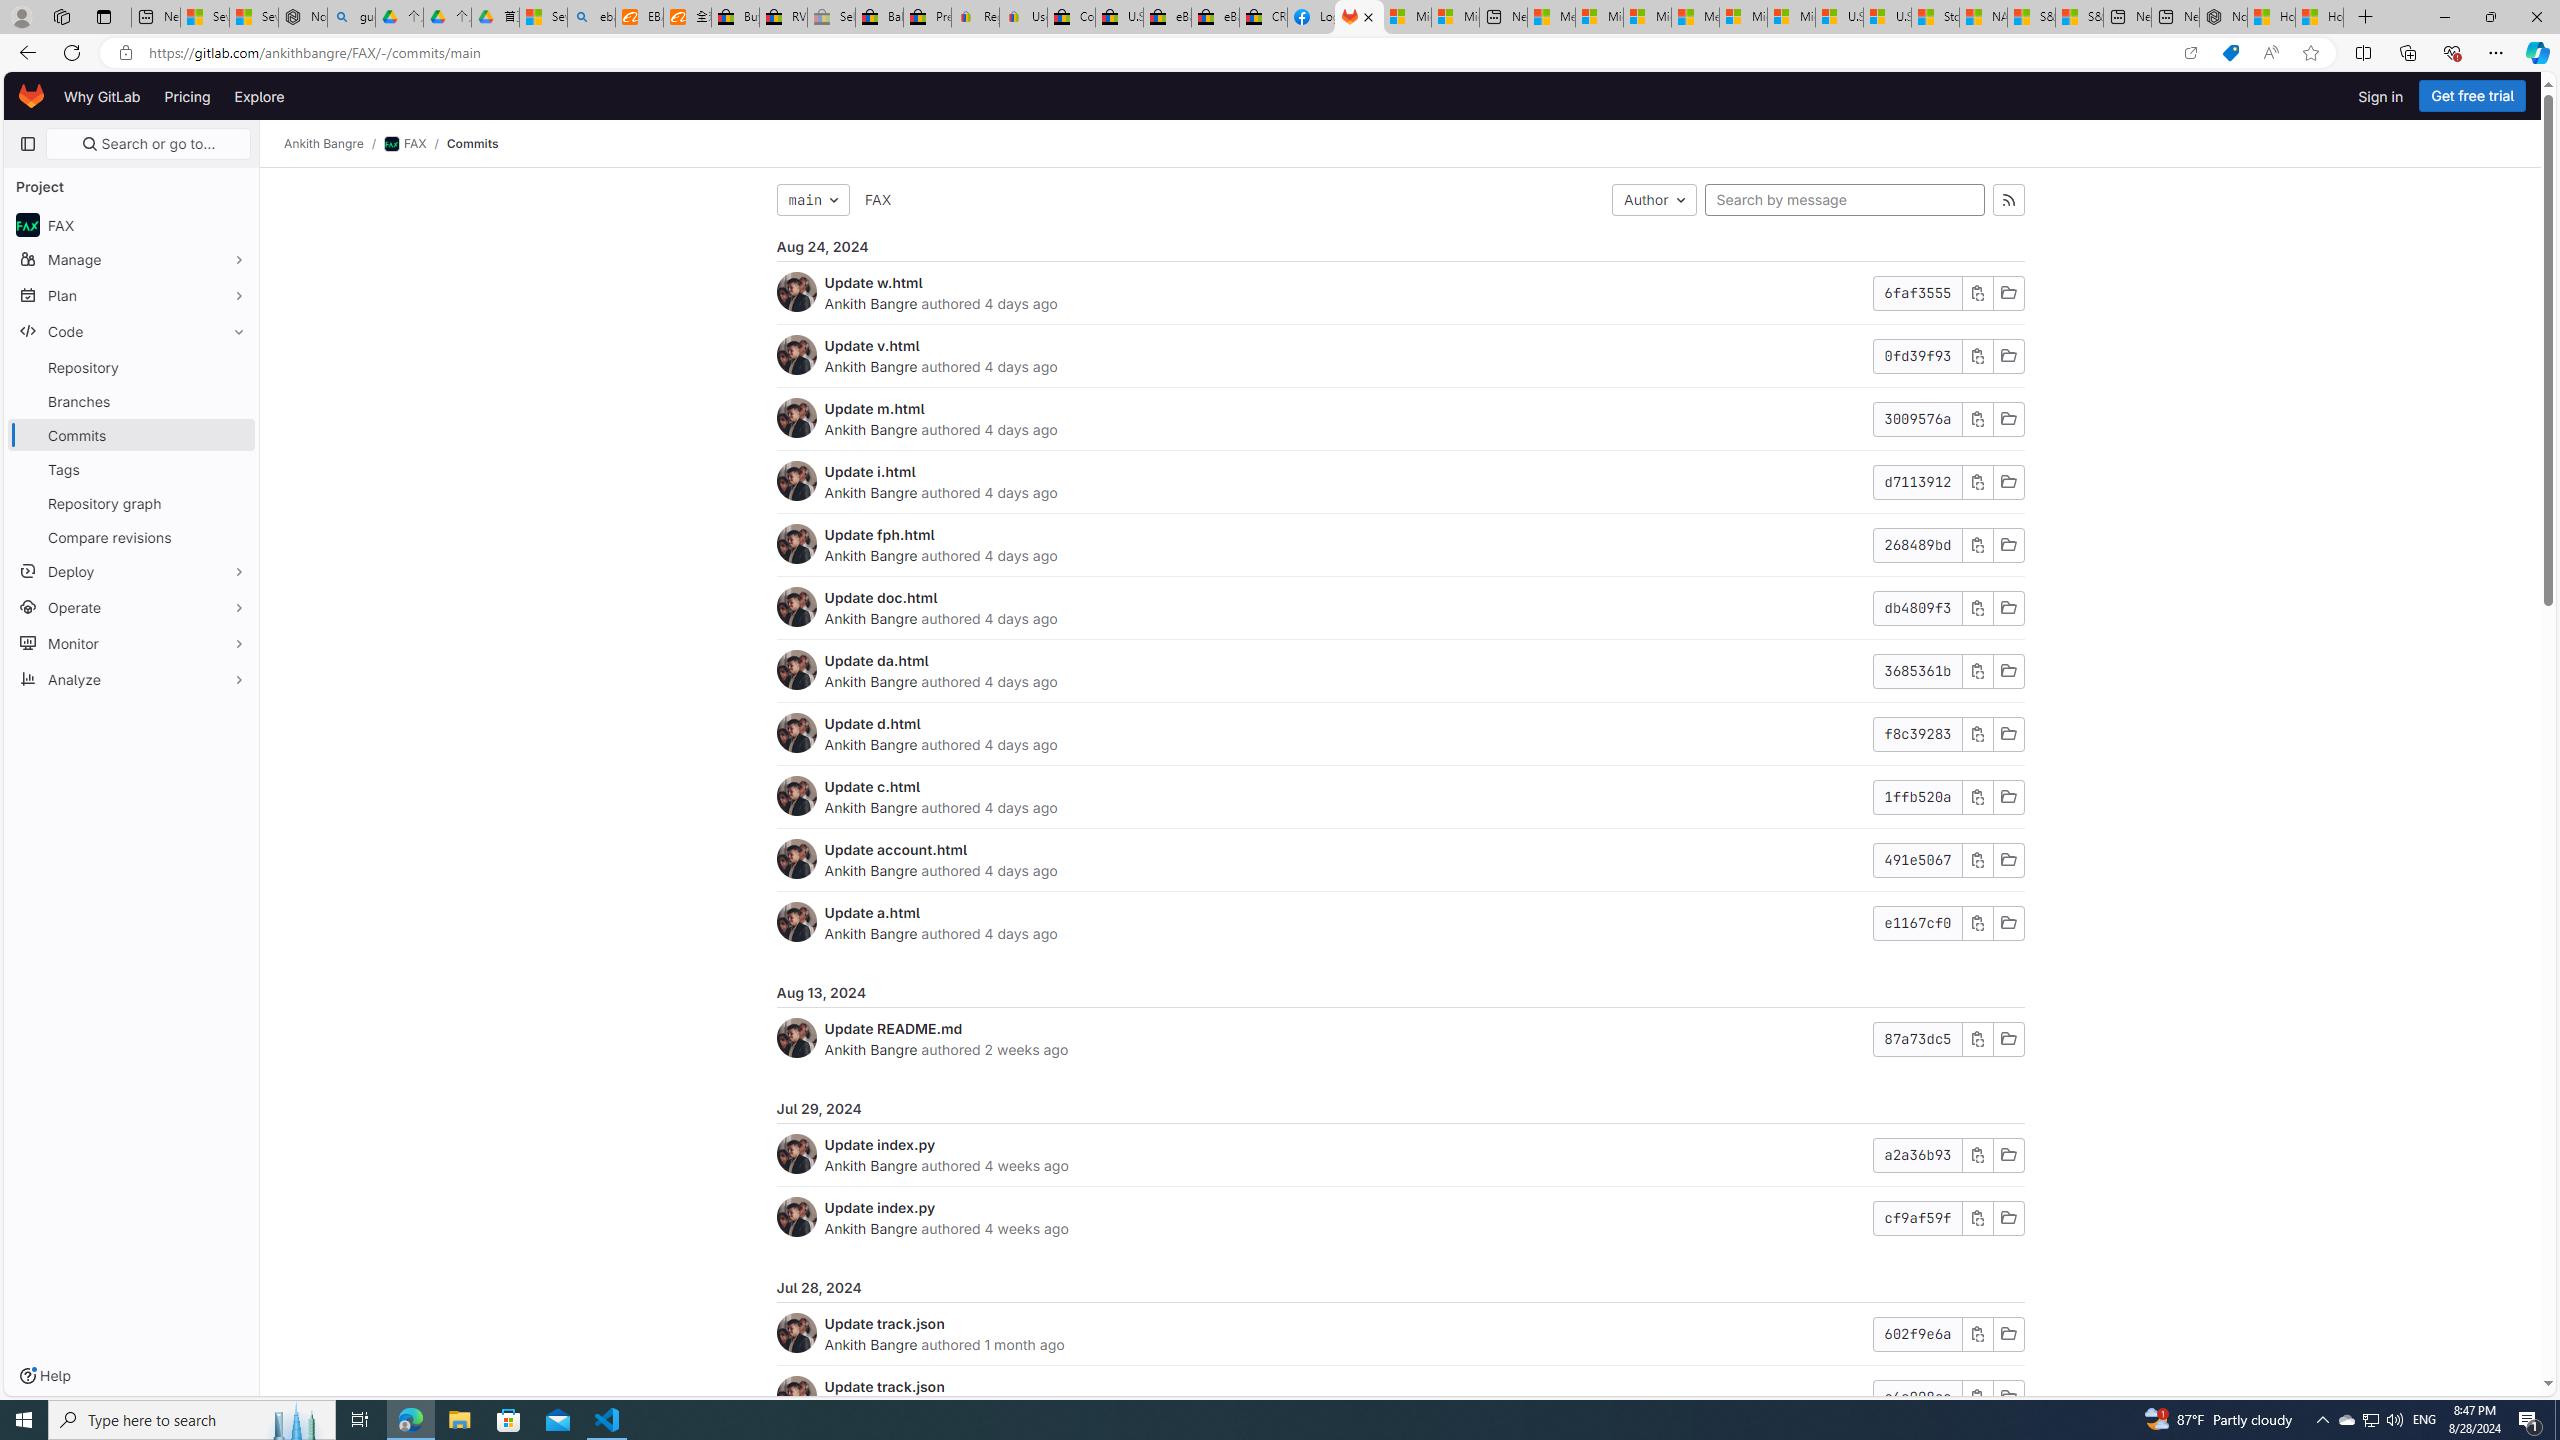 The image size is (2560, 1440). I want to click on Update c.htmlAnkith Bangre authored 4 days ago1ffb520a, so click(1400, 798).